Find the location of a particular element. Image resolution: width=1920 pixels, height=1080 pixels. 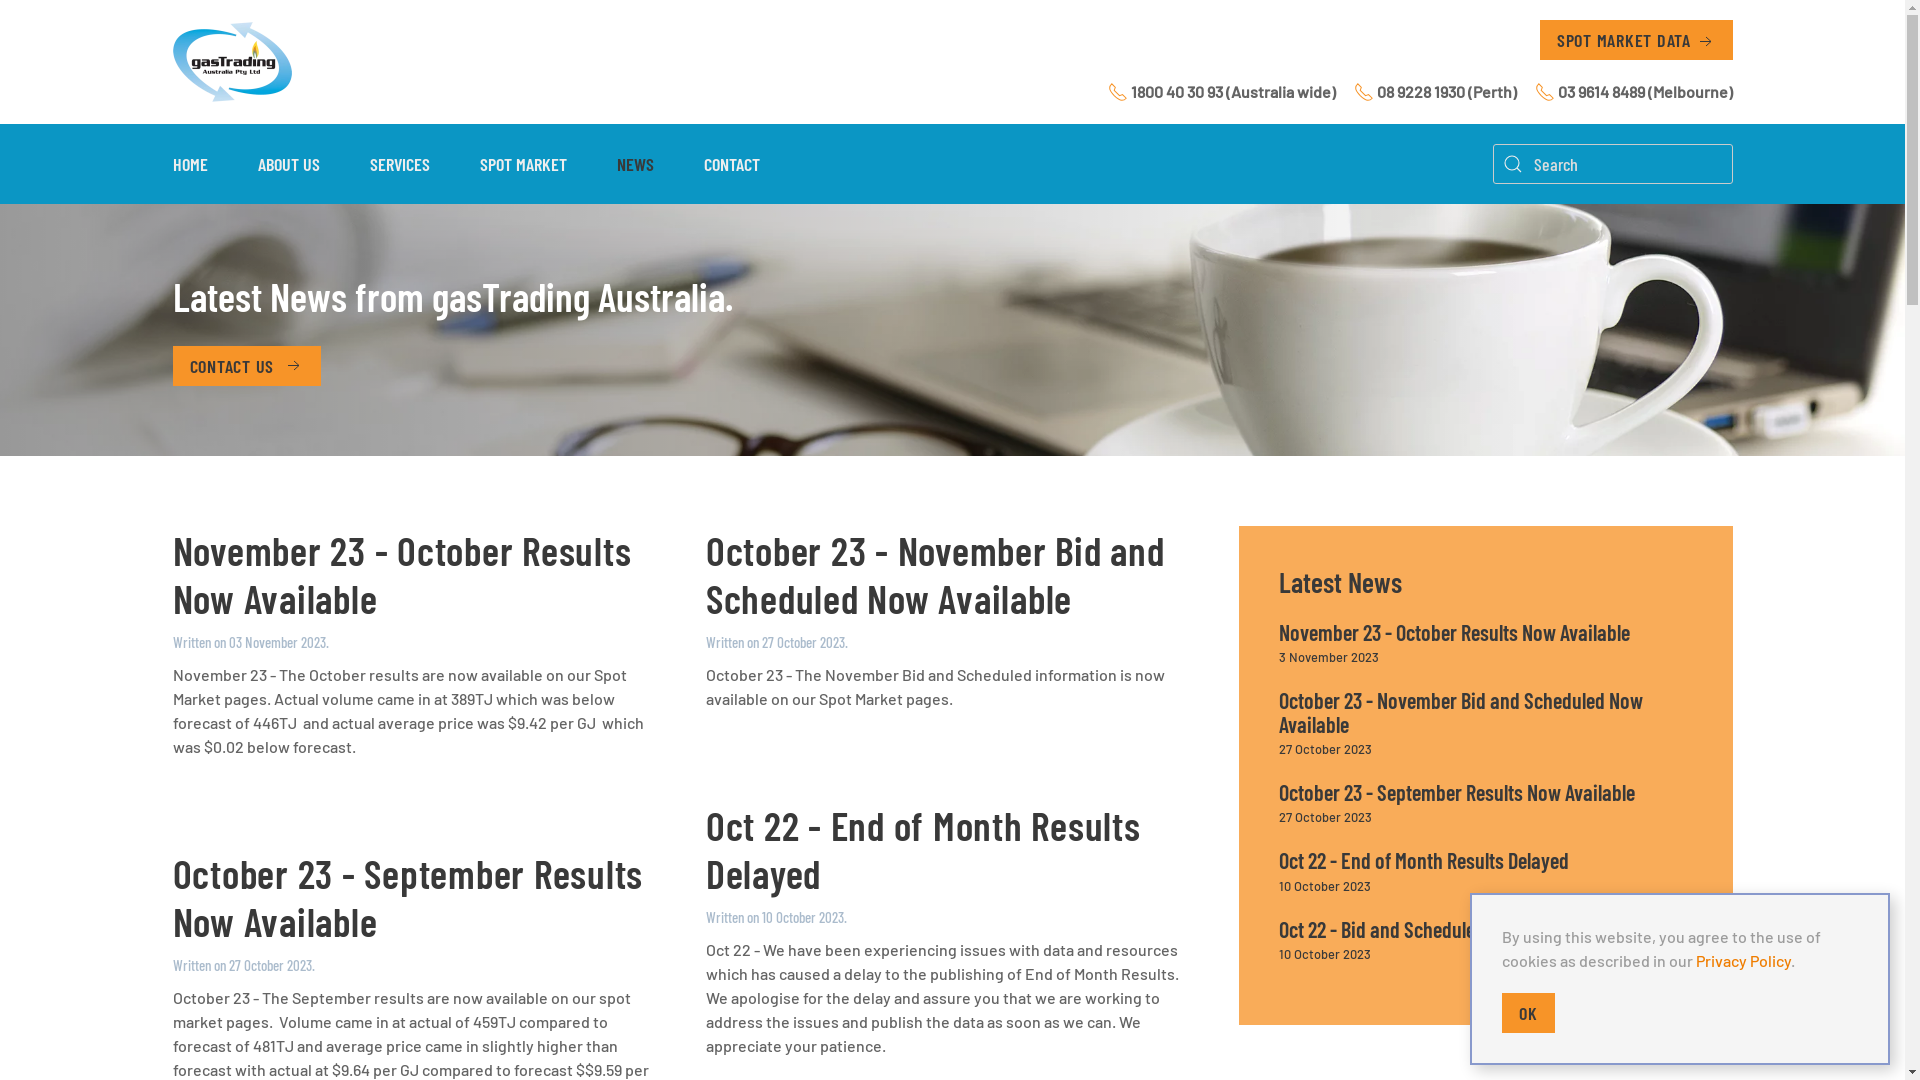

SPOT MARKET DATA  is located at coordinates (1636, 40).